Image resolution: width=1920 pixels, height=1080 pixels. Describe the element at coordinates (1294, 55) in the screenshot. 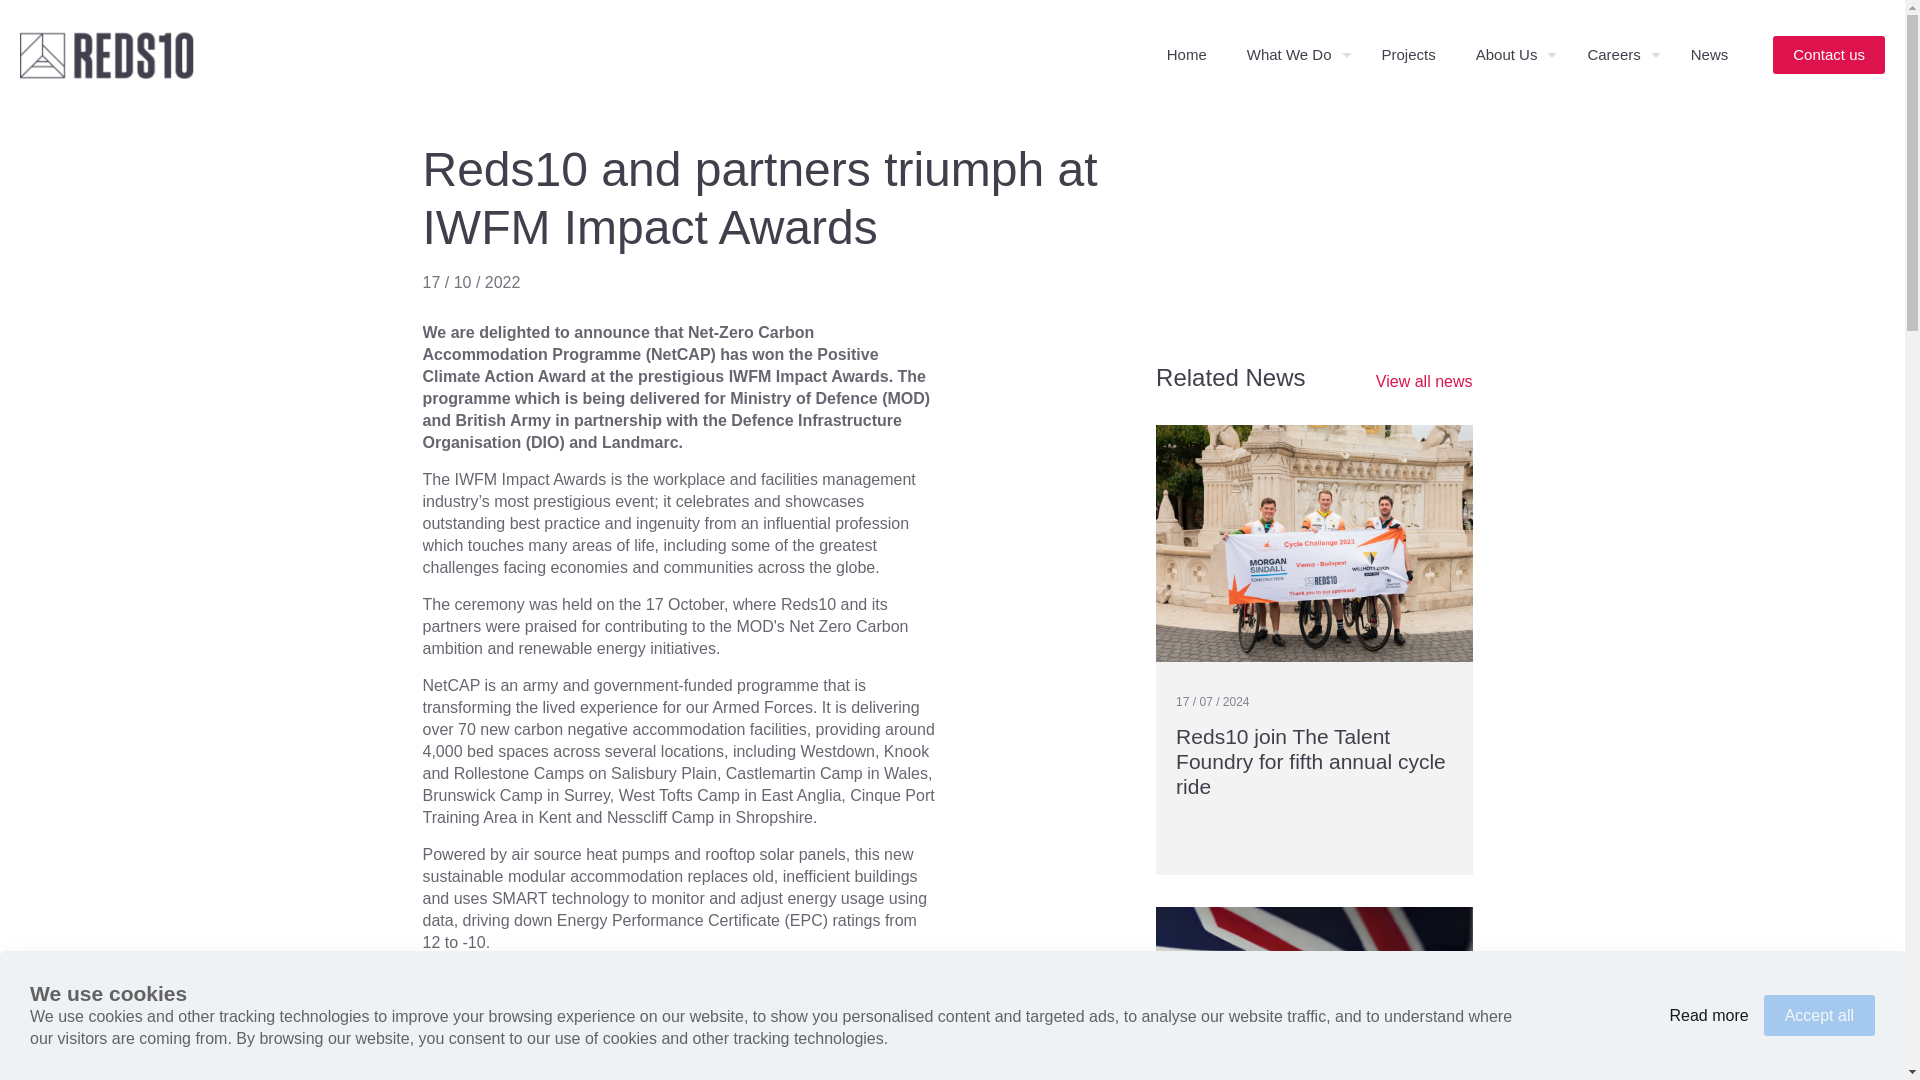

I see `What We Do` at that location.